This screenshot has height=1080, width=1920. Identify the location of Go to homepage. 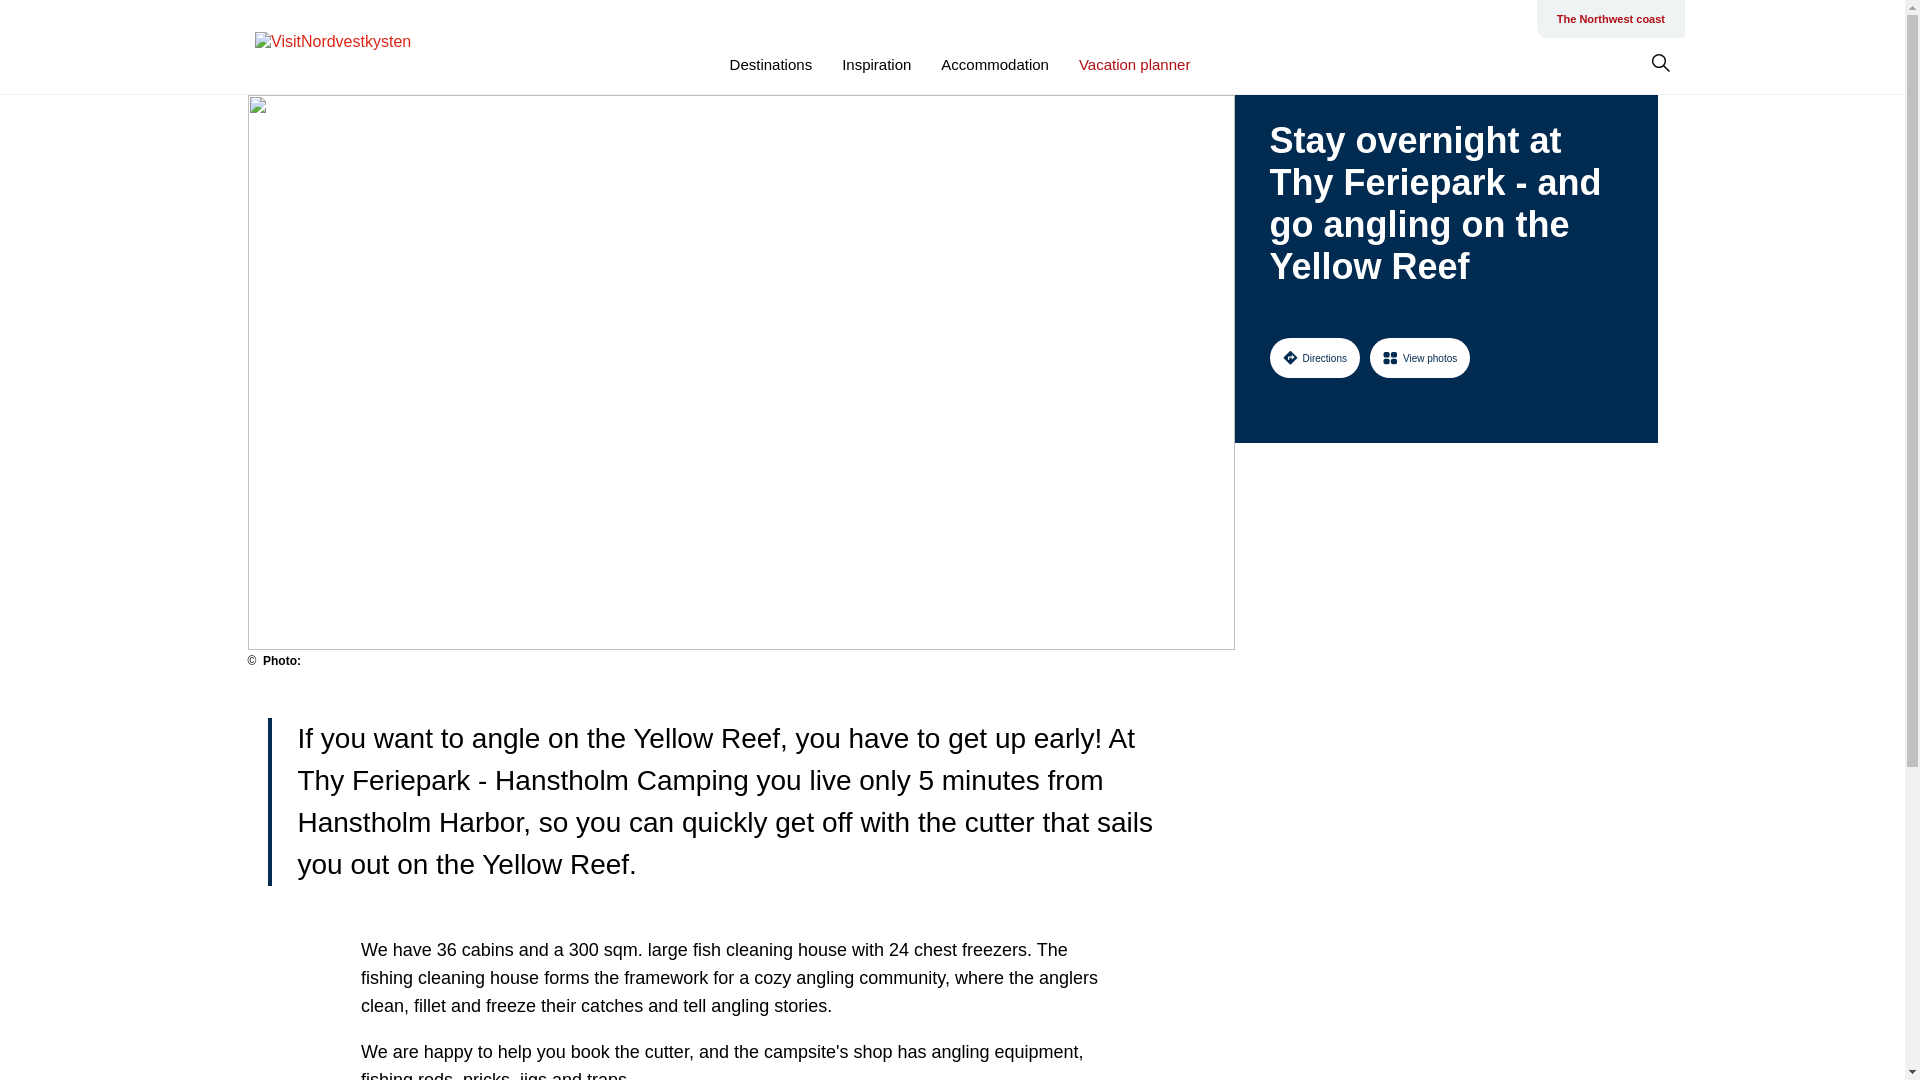
(334, 47).